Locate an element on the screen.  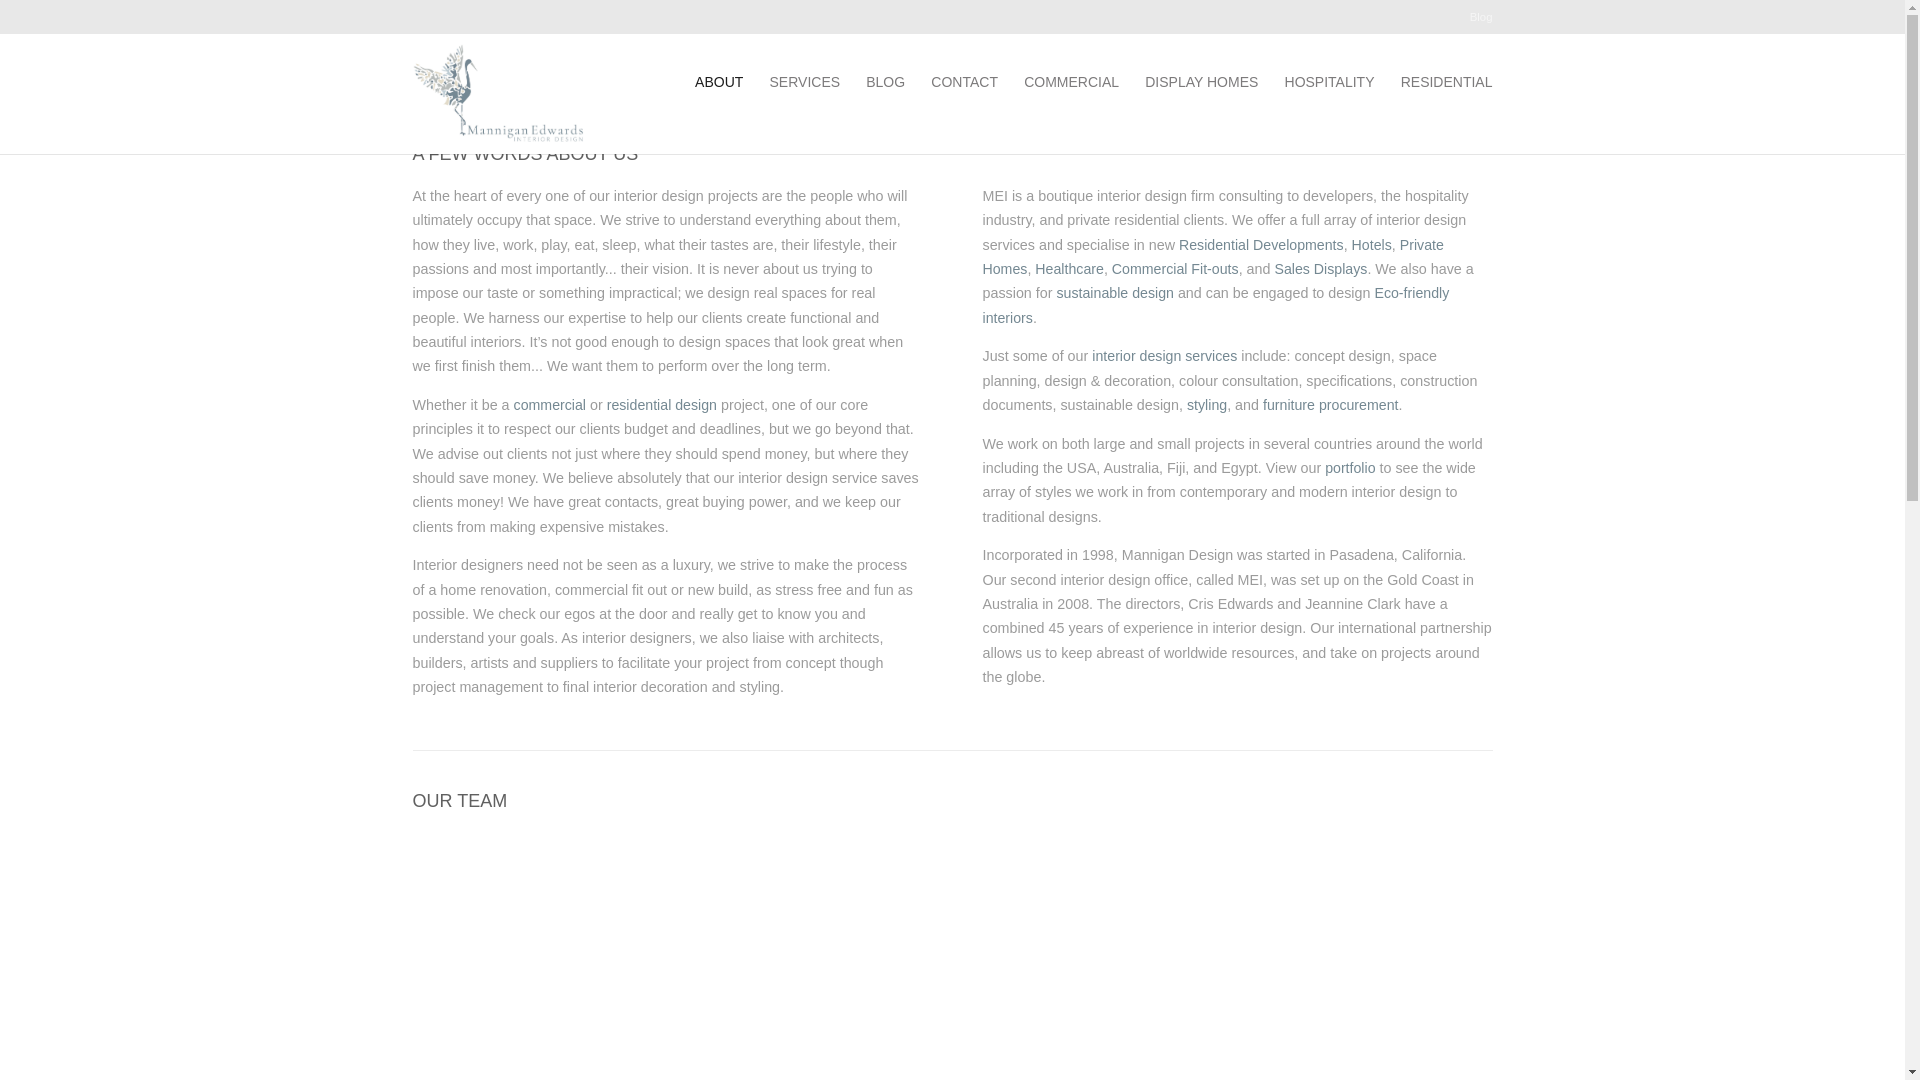
residential design is located at coordinates (662, 405).